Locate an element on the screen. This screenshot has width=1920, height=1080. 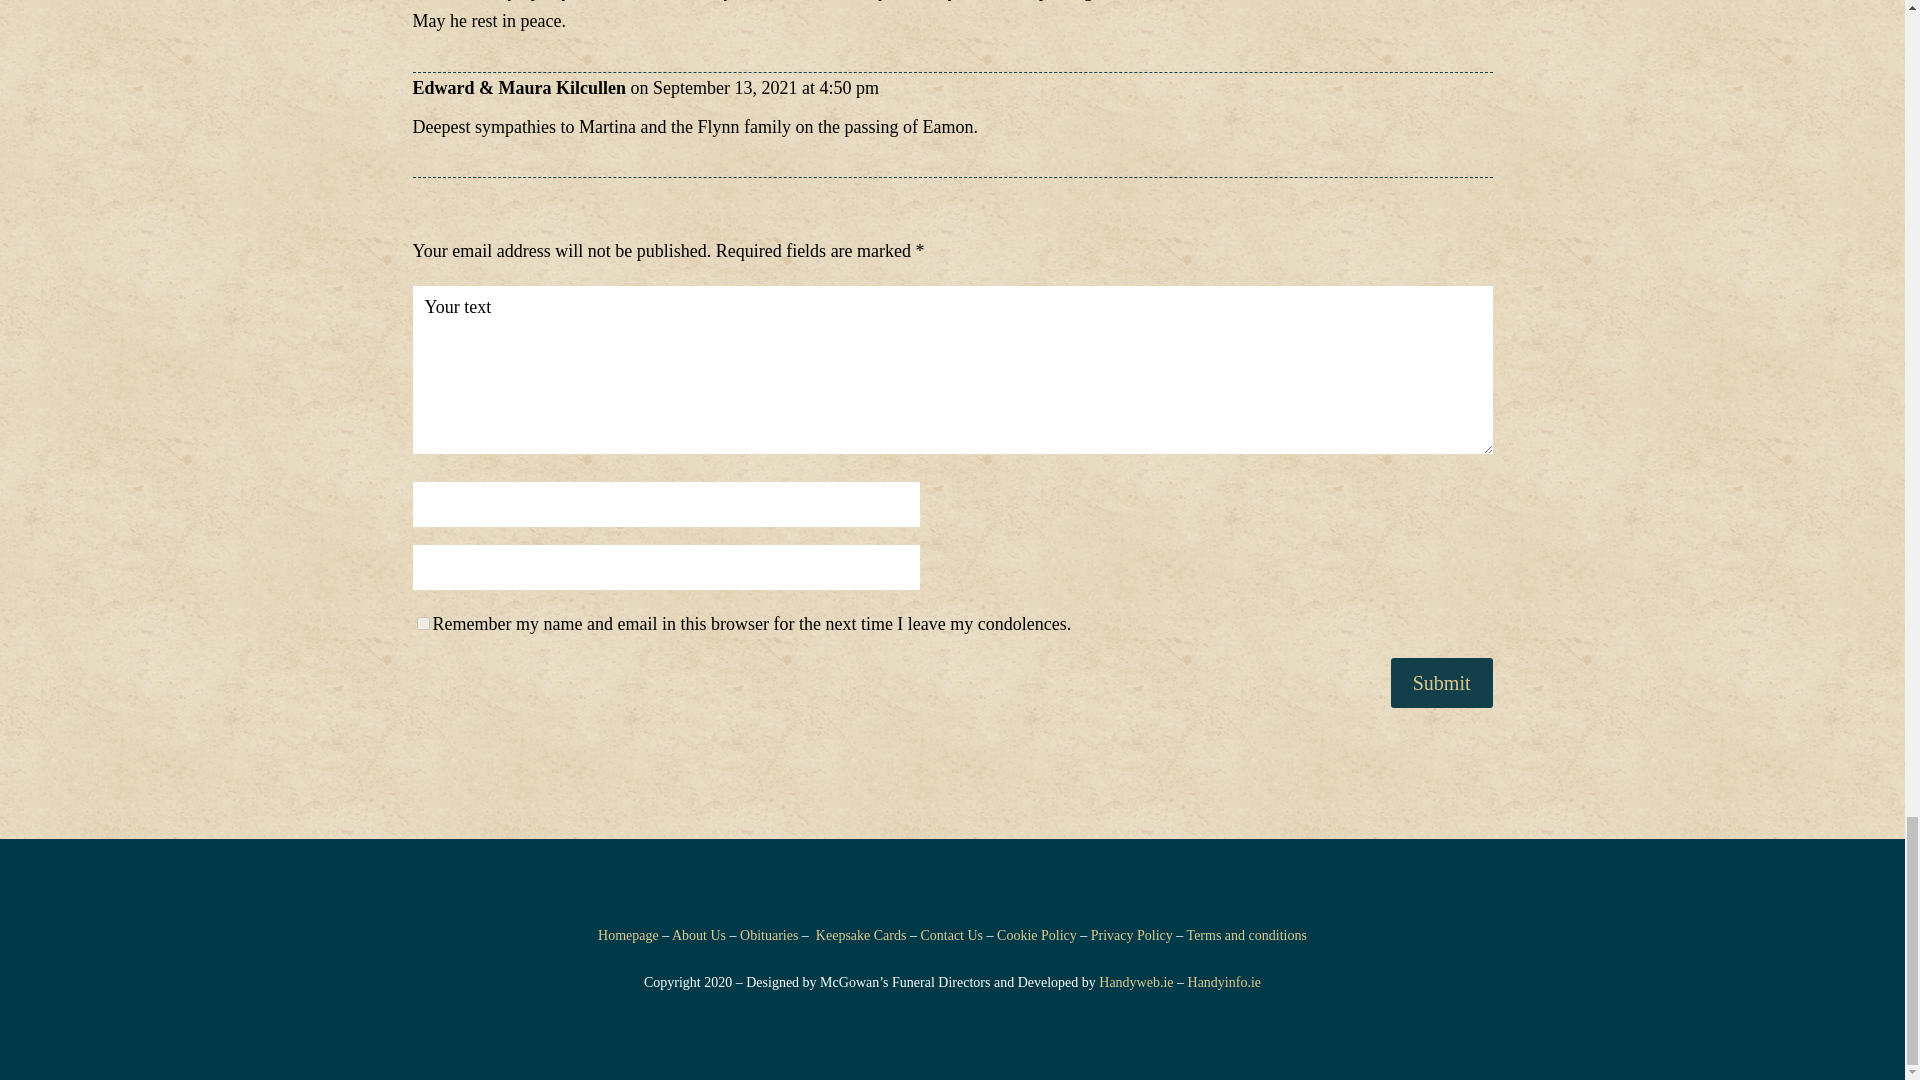
Handyweb.ie is located at coordinates (1136, 982).